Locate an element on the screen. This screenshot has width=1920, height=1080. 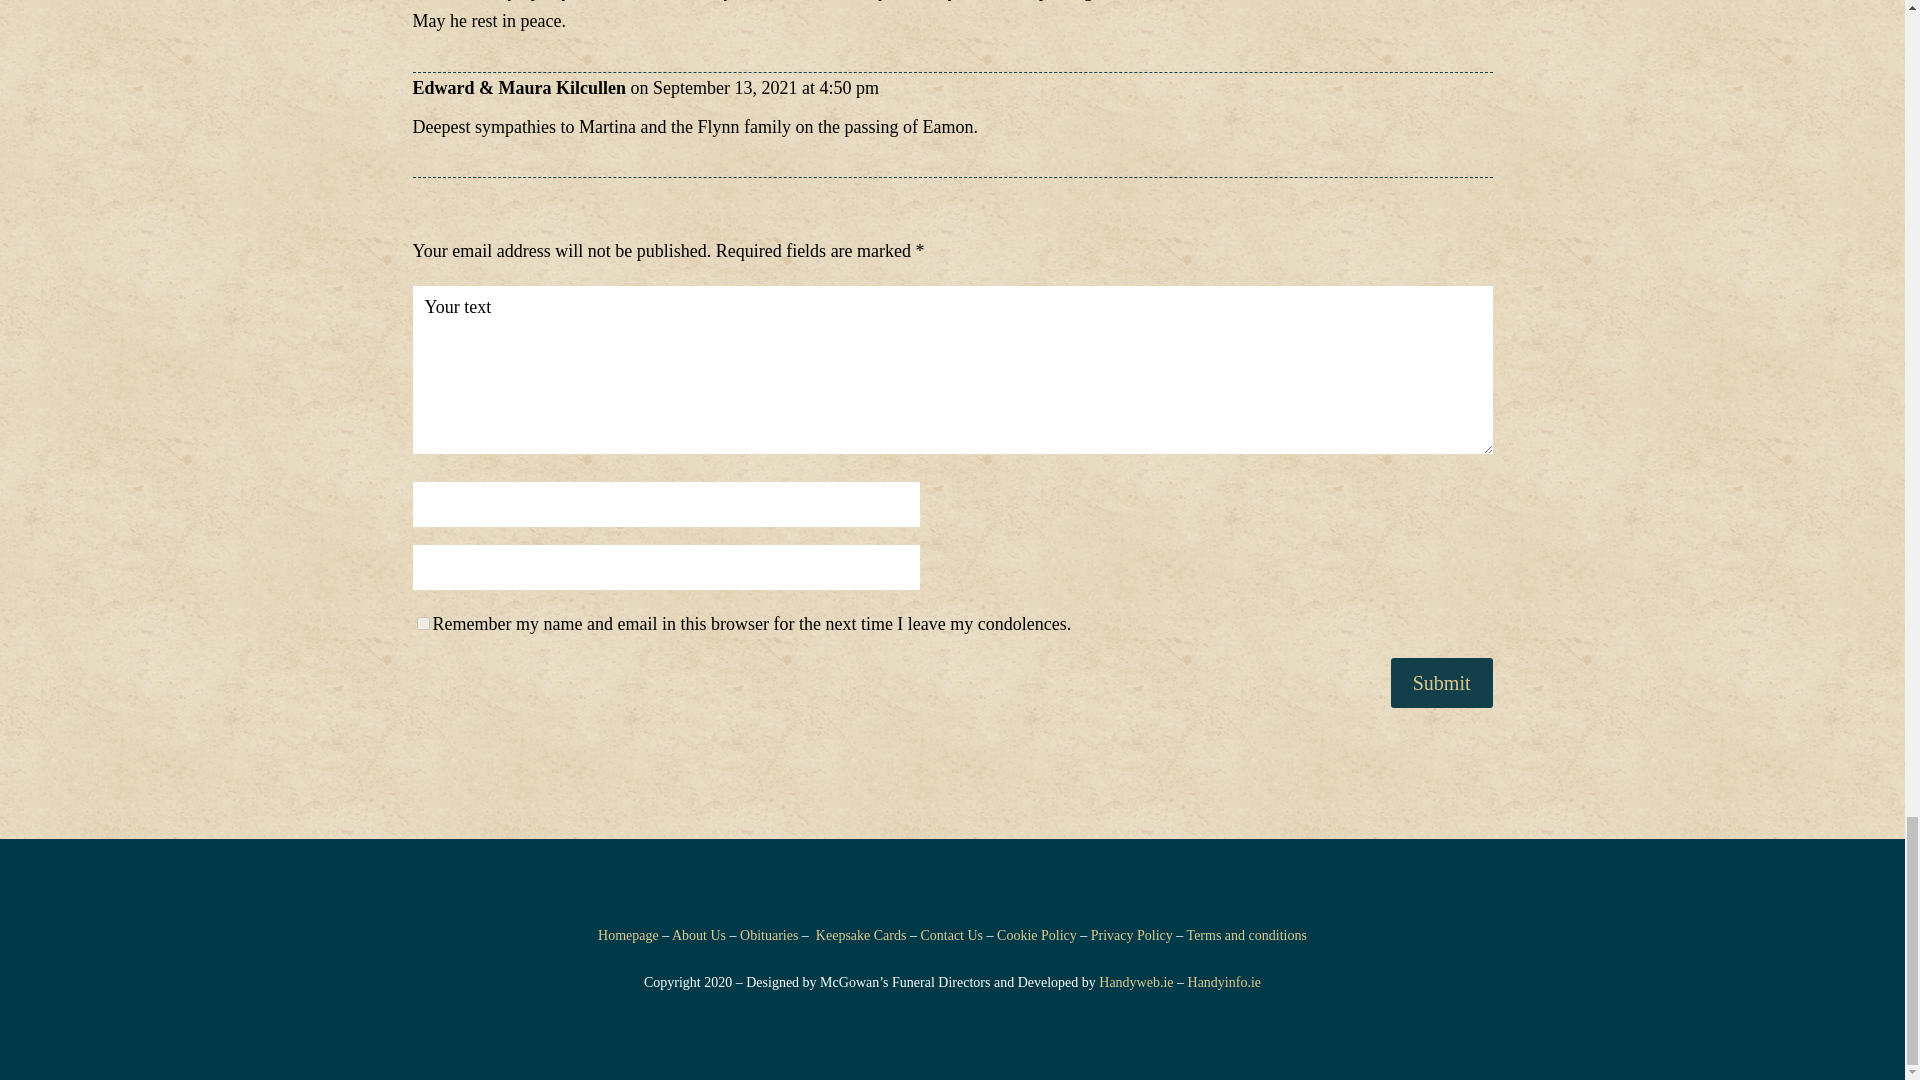
Handyweb.ie is located at coordinates (1136, 982).